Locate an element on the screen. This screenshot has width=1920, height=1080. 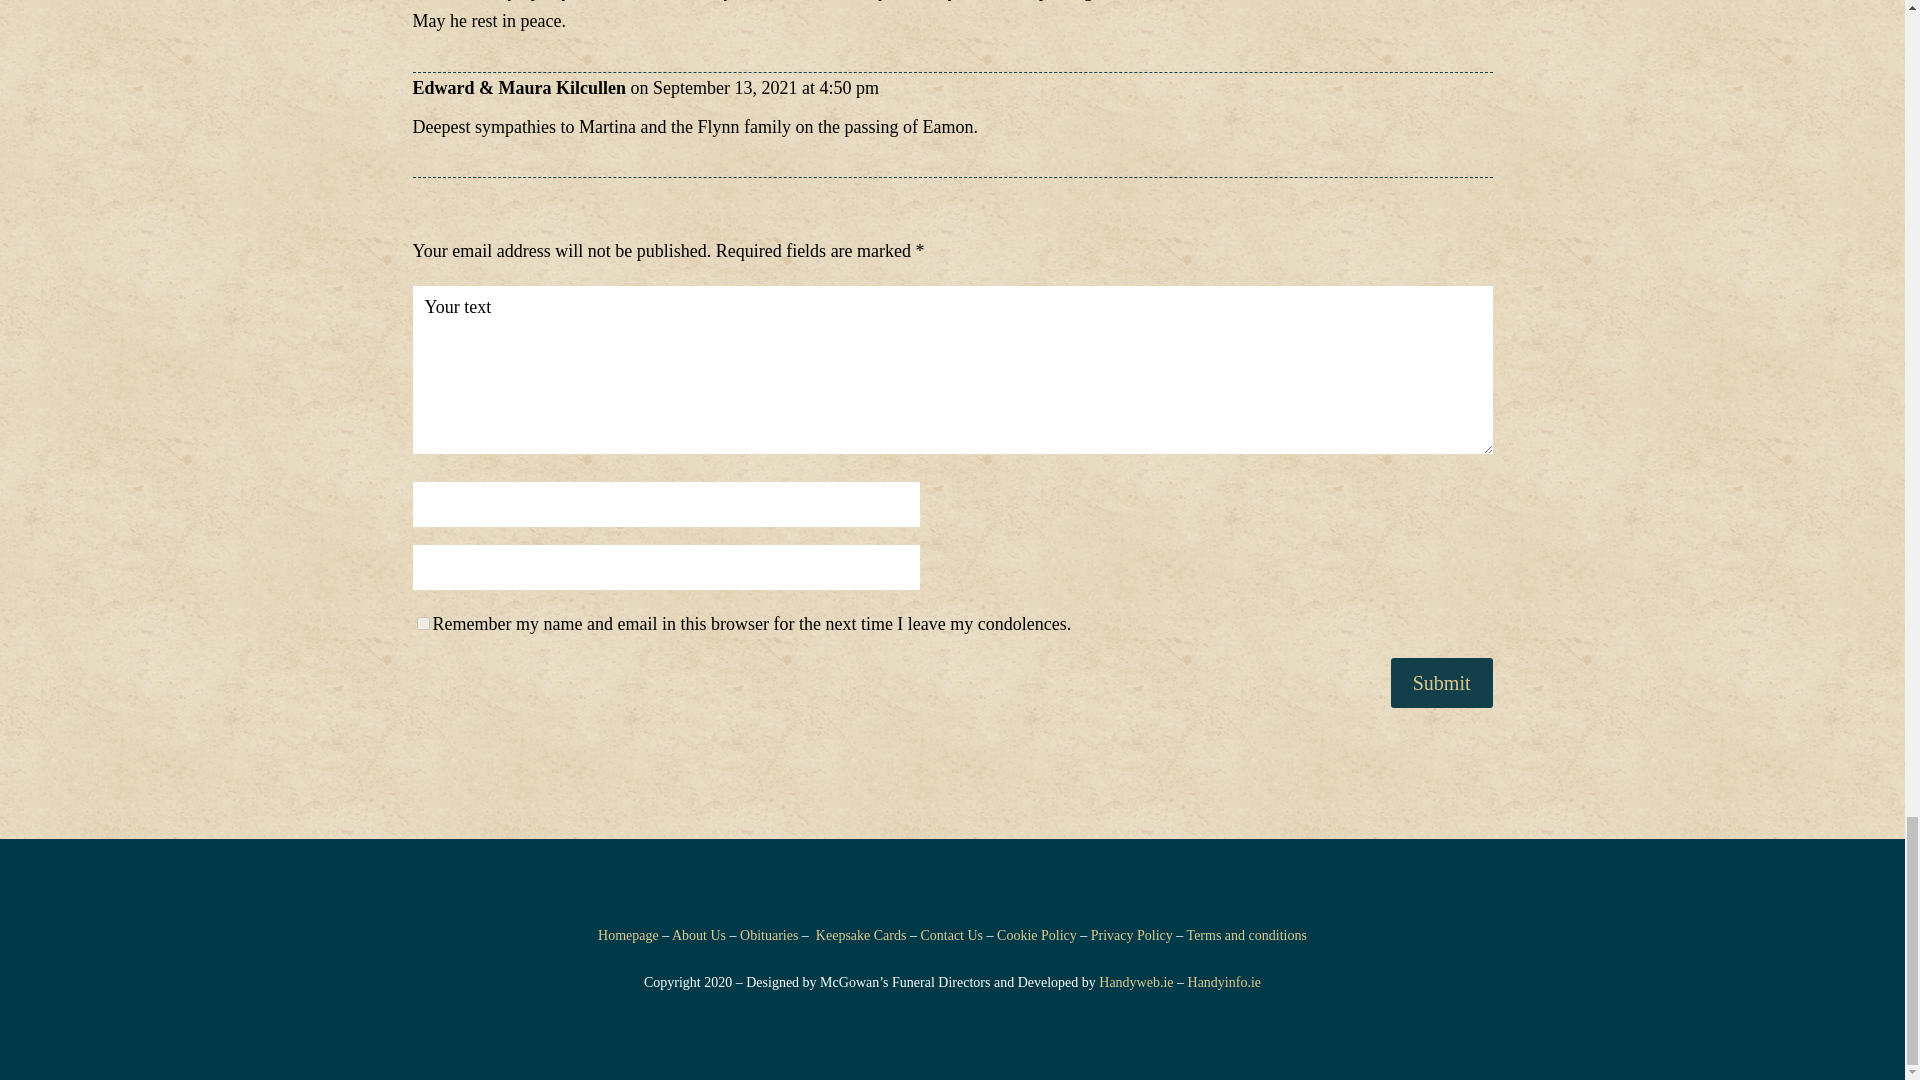
Handyweb.ie is located at coordinates (1136, 982).